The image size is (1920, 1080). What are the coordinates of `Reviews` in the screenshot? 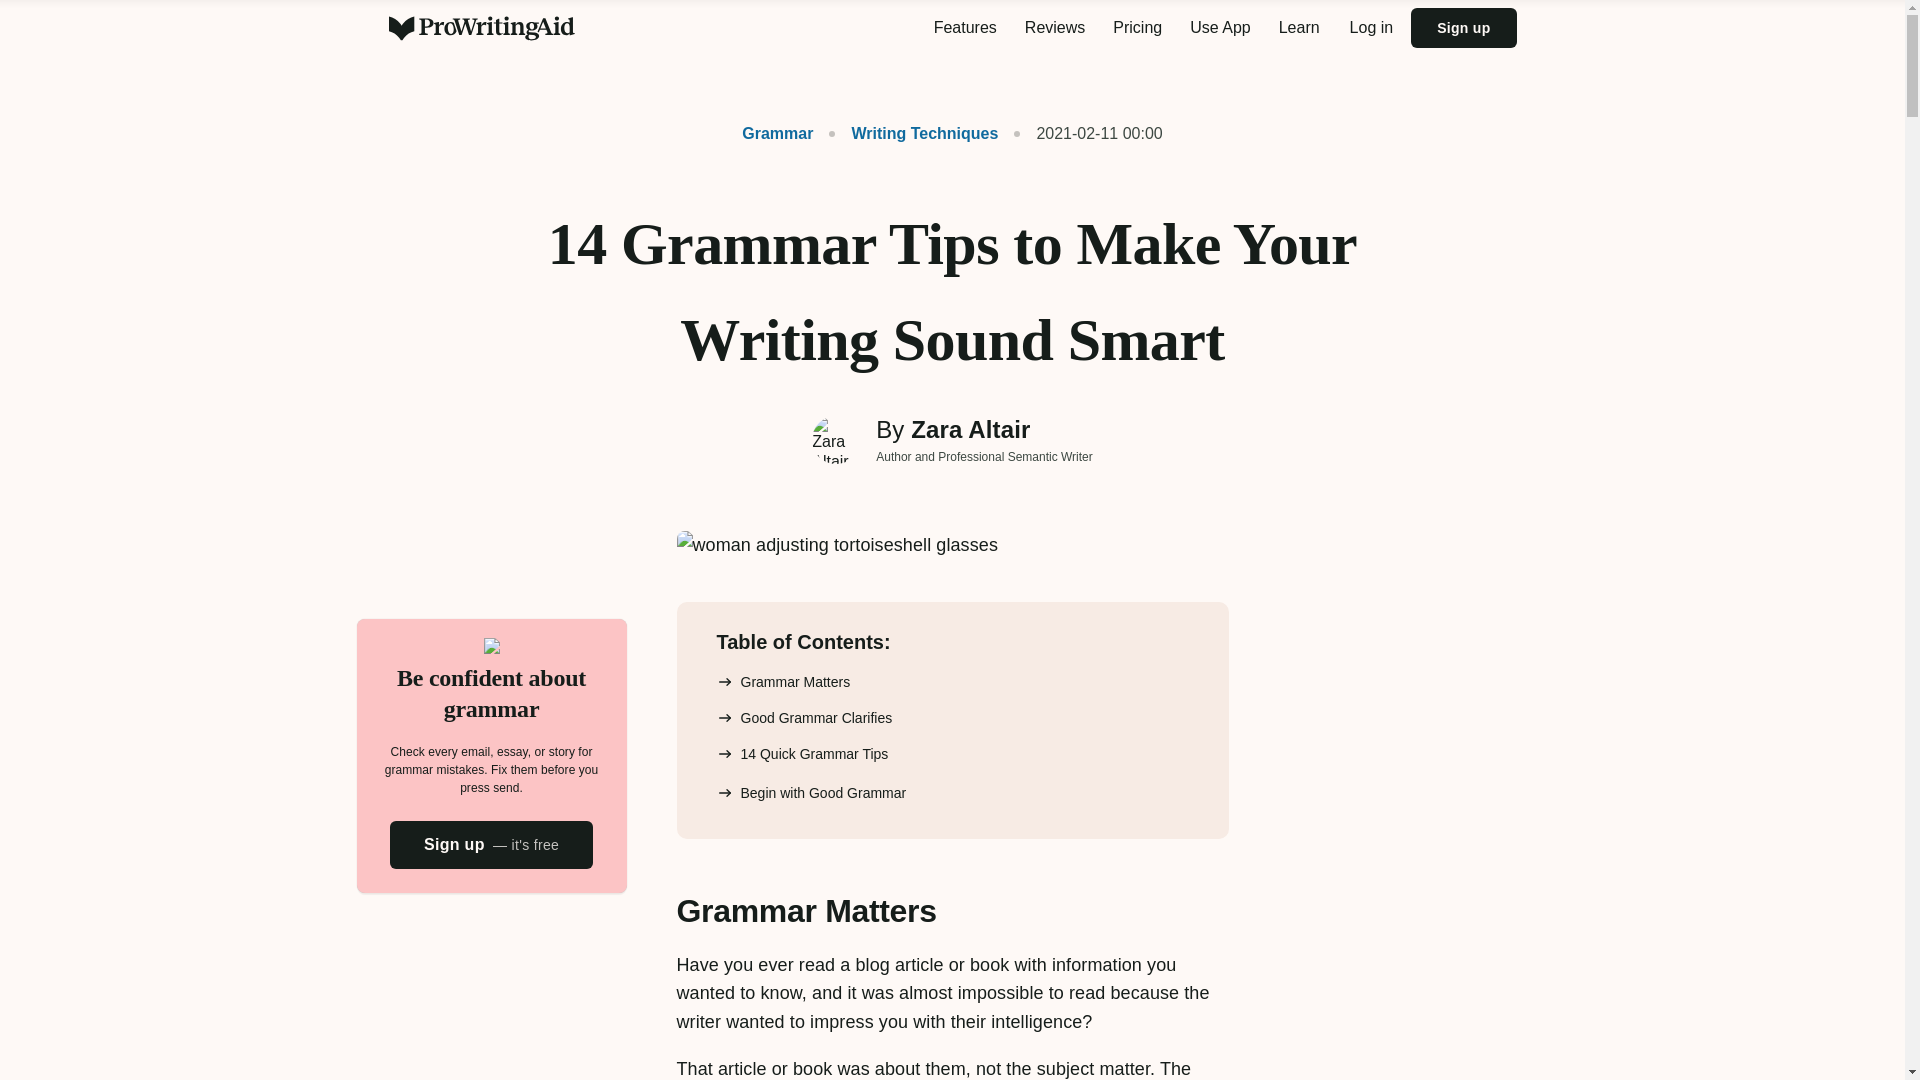 It's located at (1054, 28).